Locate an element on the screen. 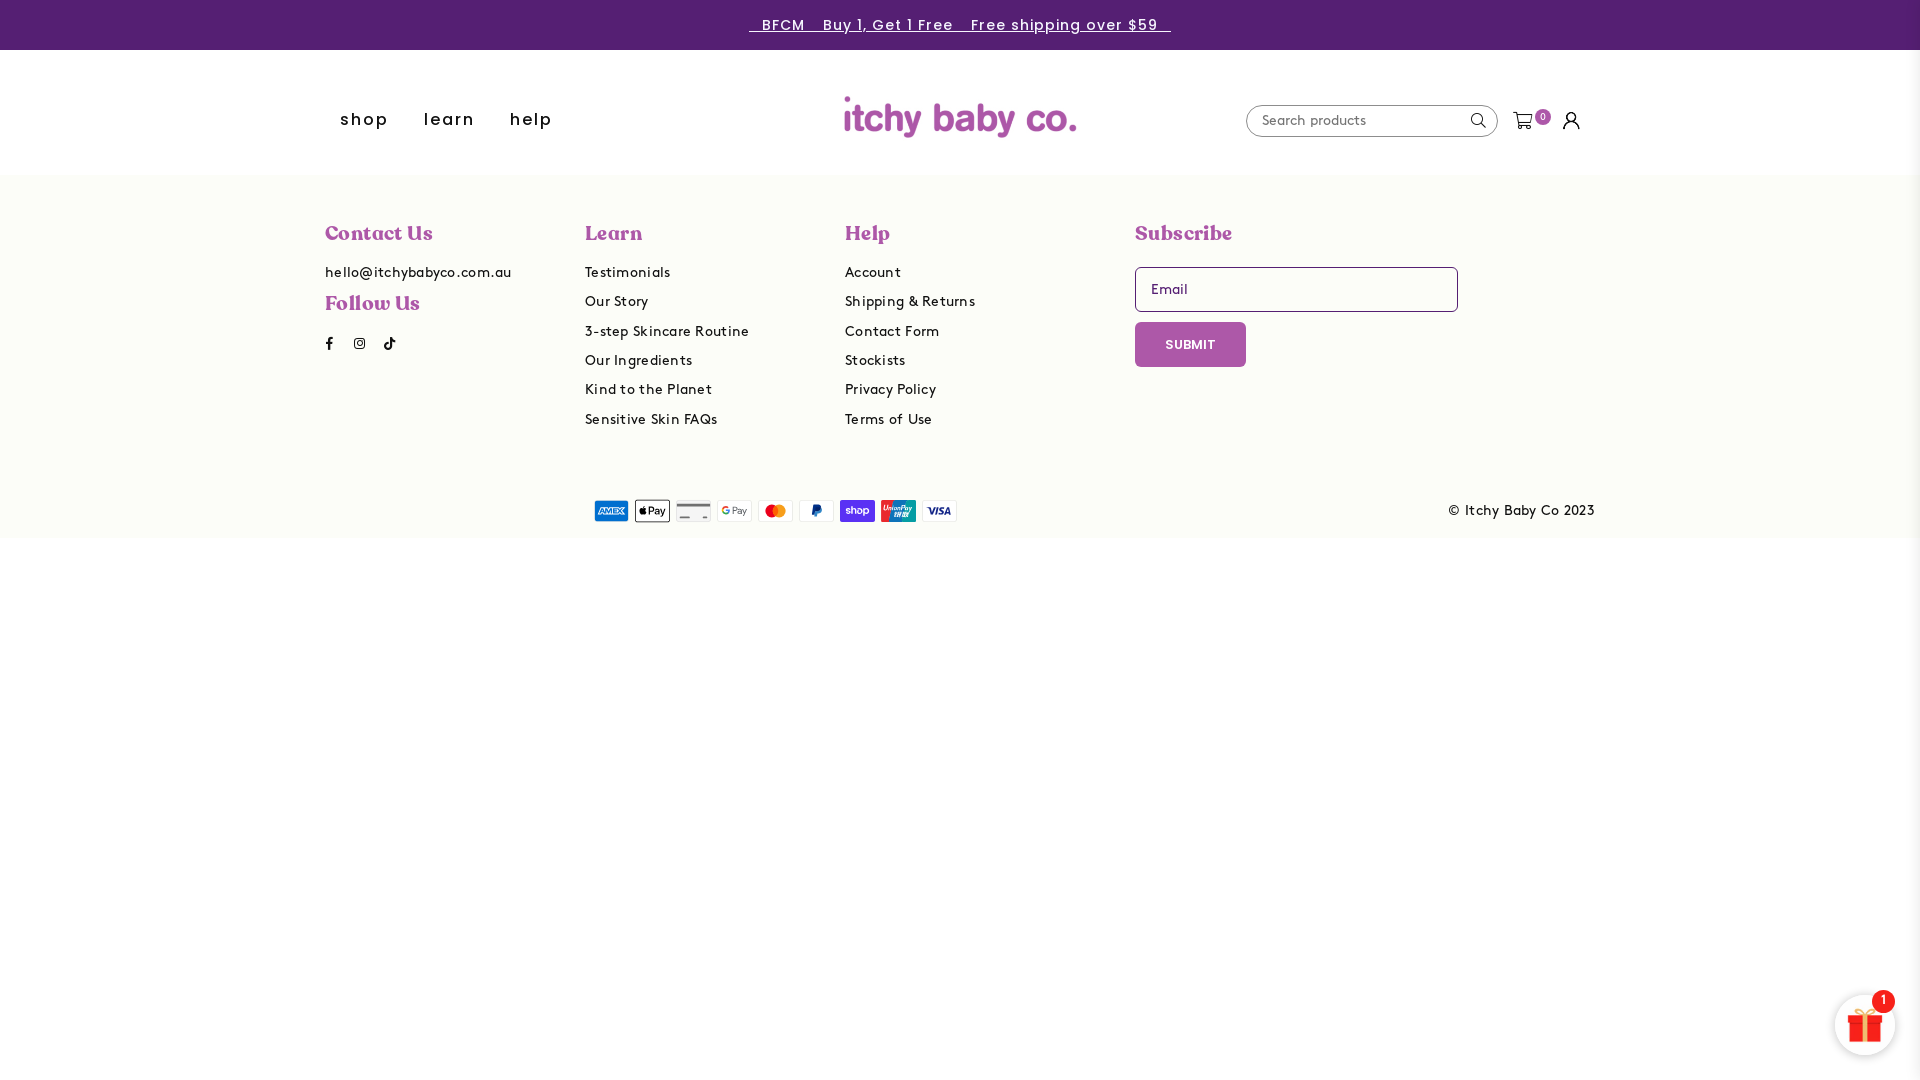  Our Story is located at coordinates (617, 302).